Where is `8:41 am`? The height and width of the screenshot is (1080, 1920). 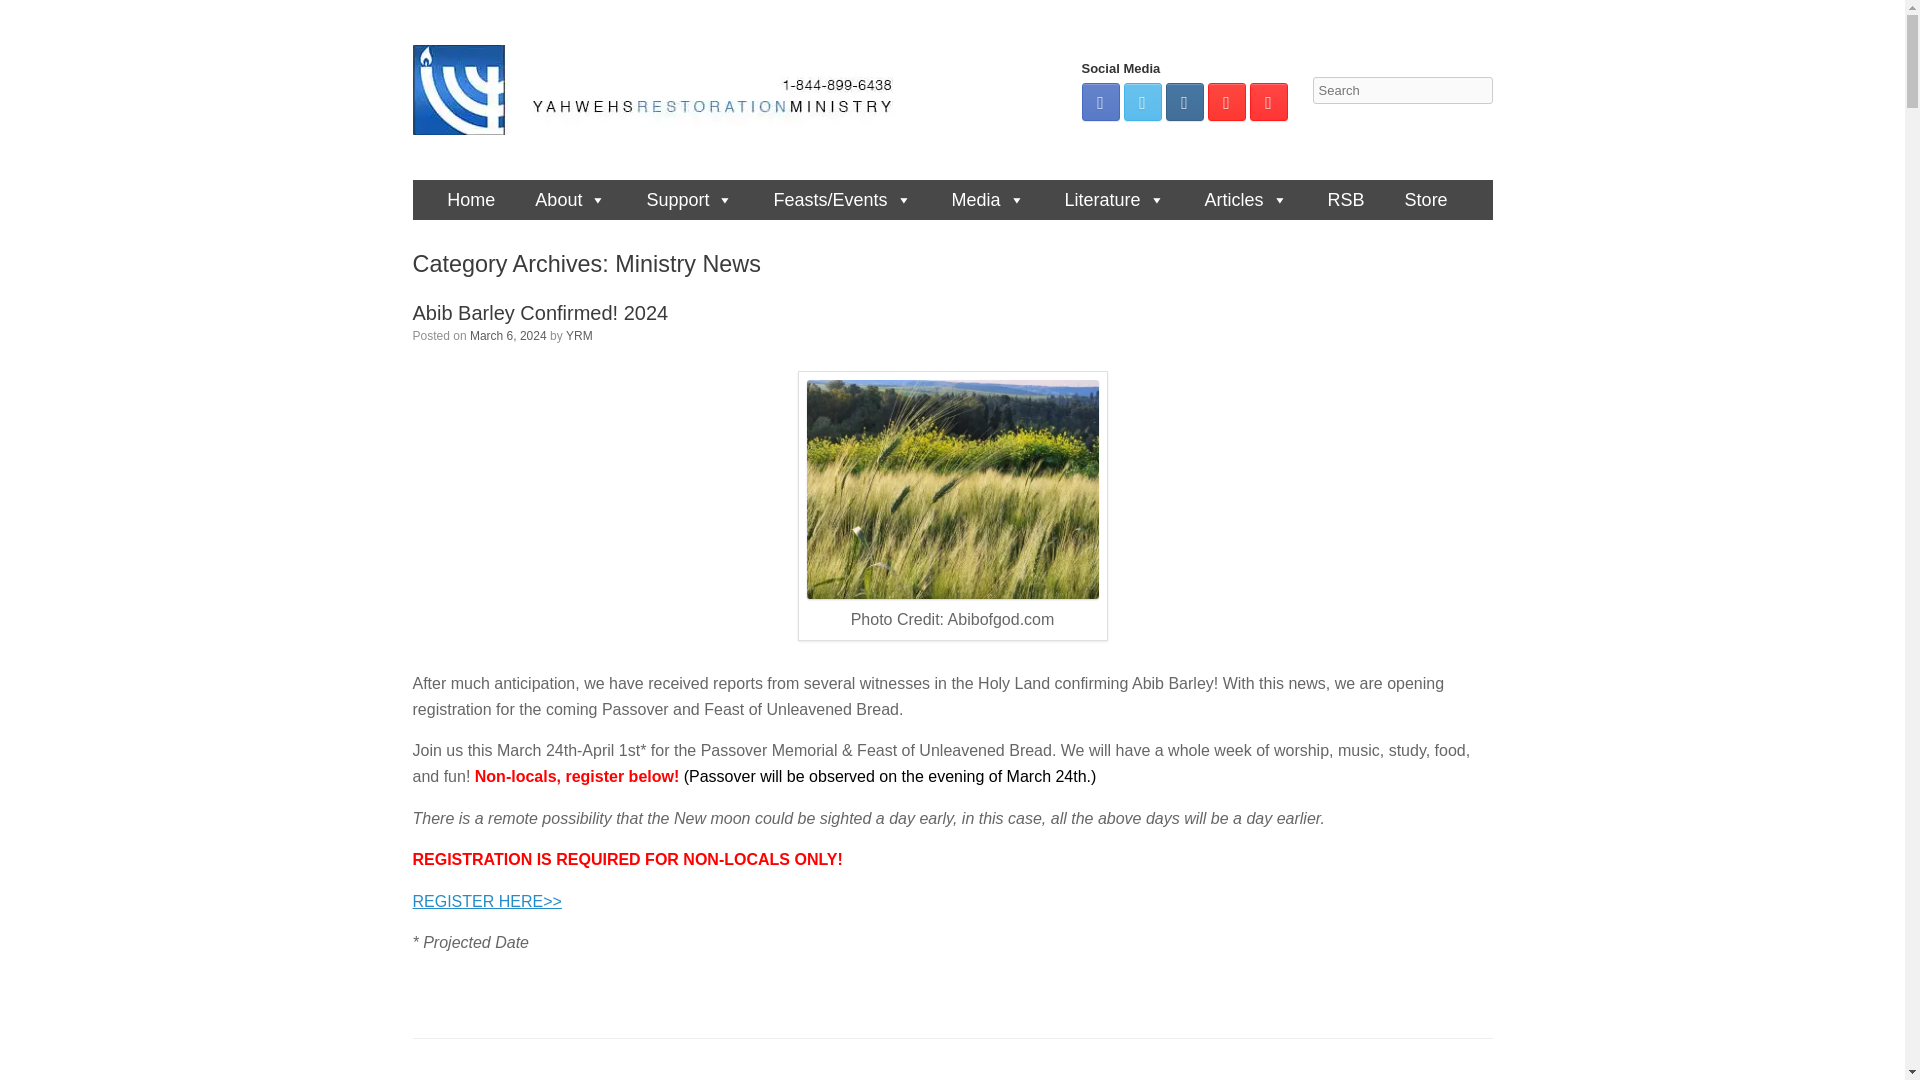 8:41 am is located at coordinates (508, 335).